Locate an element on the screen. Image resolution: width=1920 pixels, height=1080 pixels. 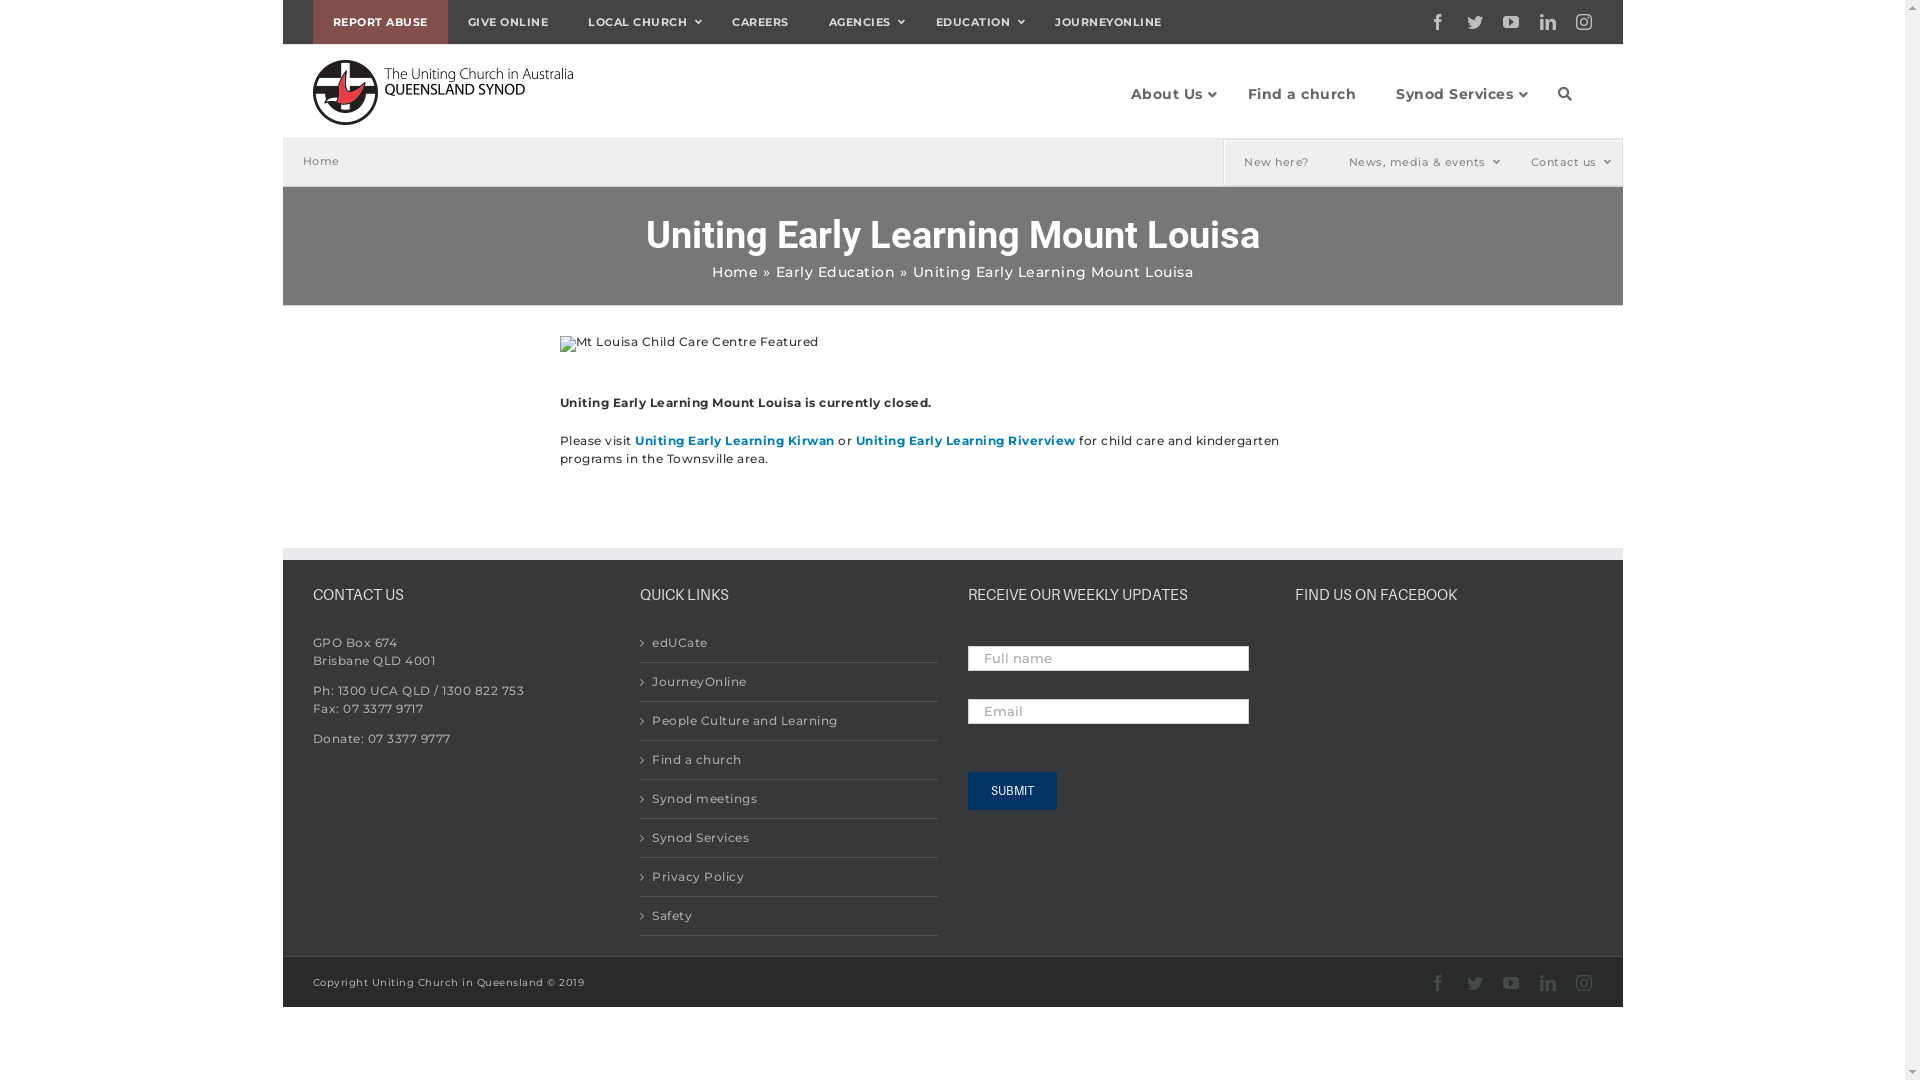
Twitter is located at coordinates (1474, 22).